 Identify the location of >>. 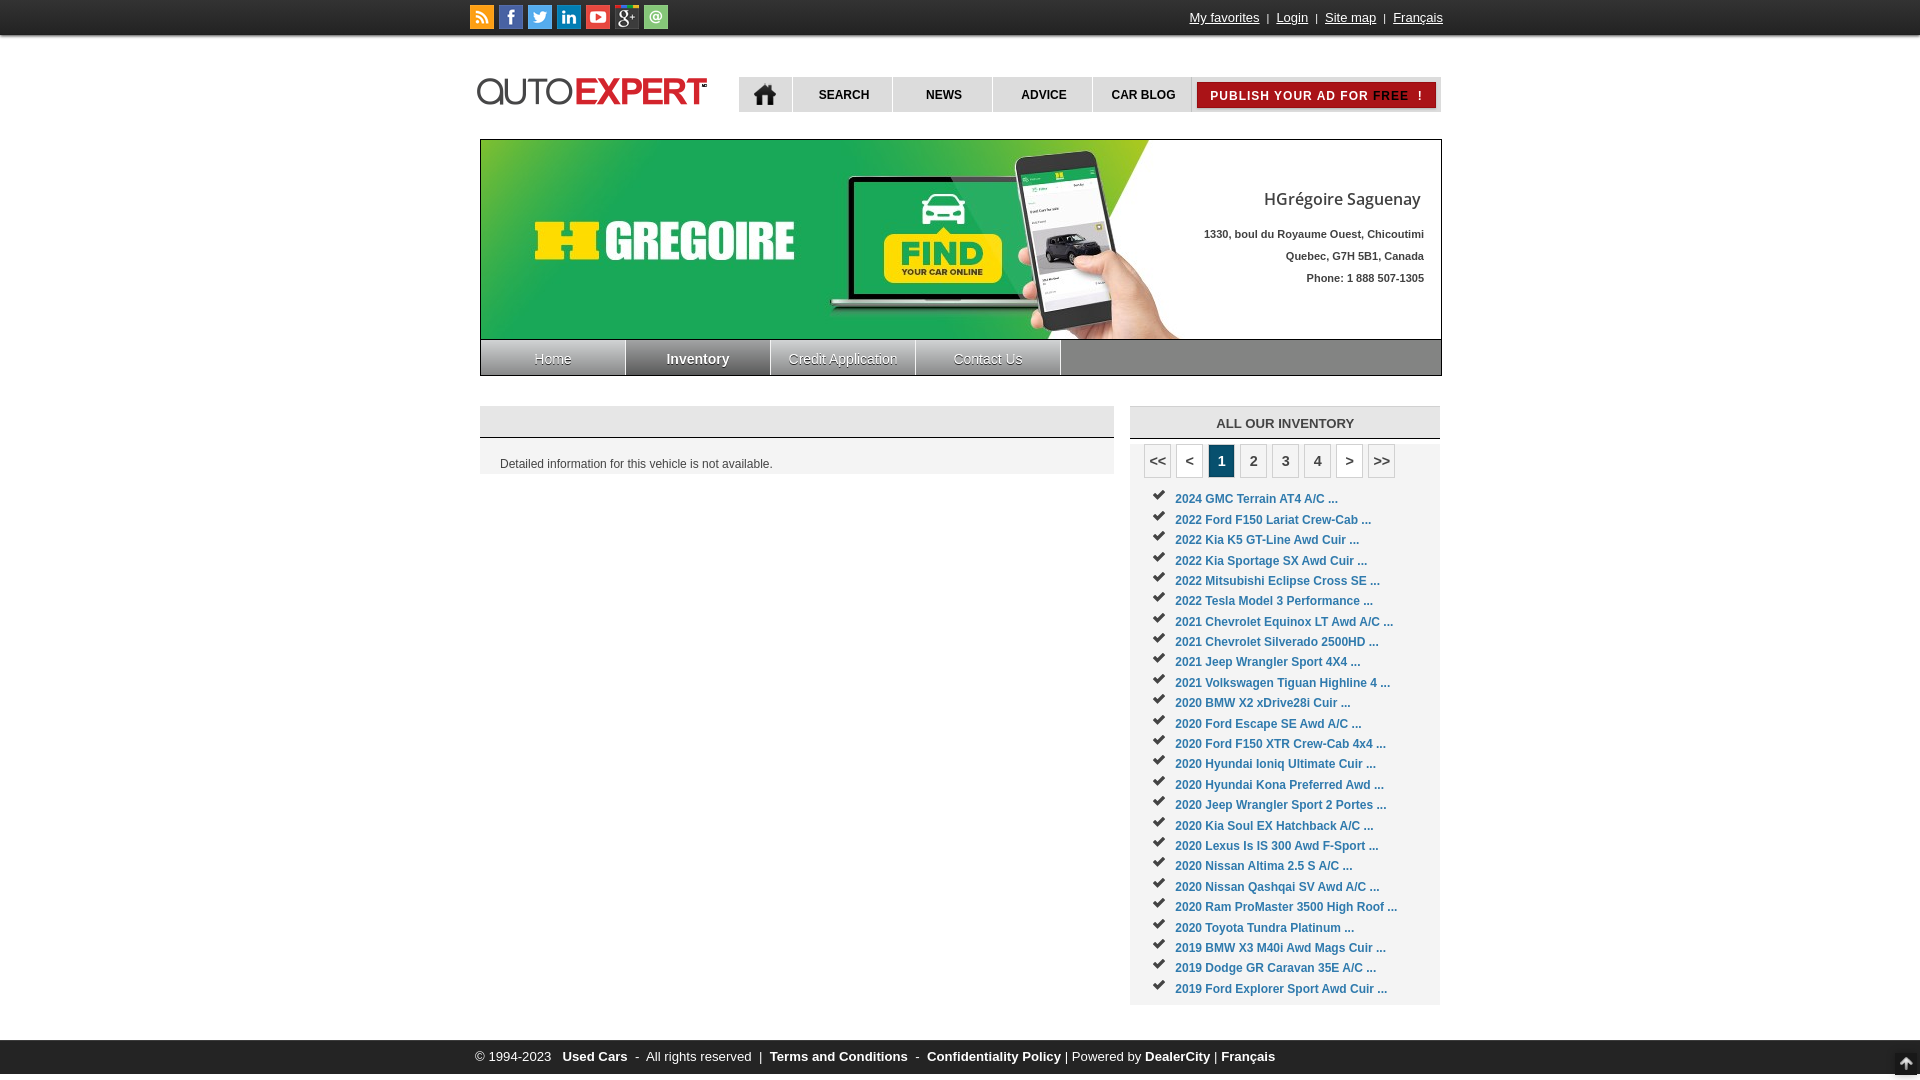
(1382, 461).